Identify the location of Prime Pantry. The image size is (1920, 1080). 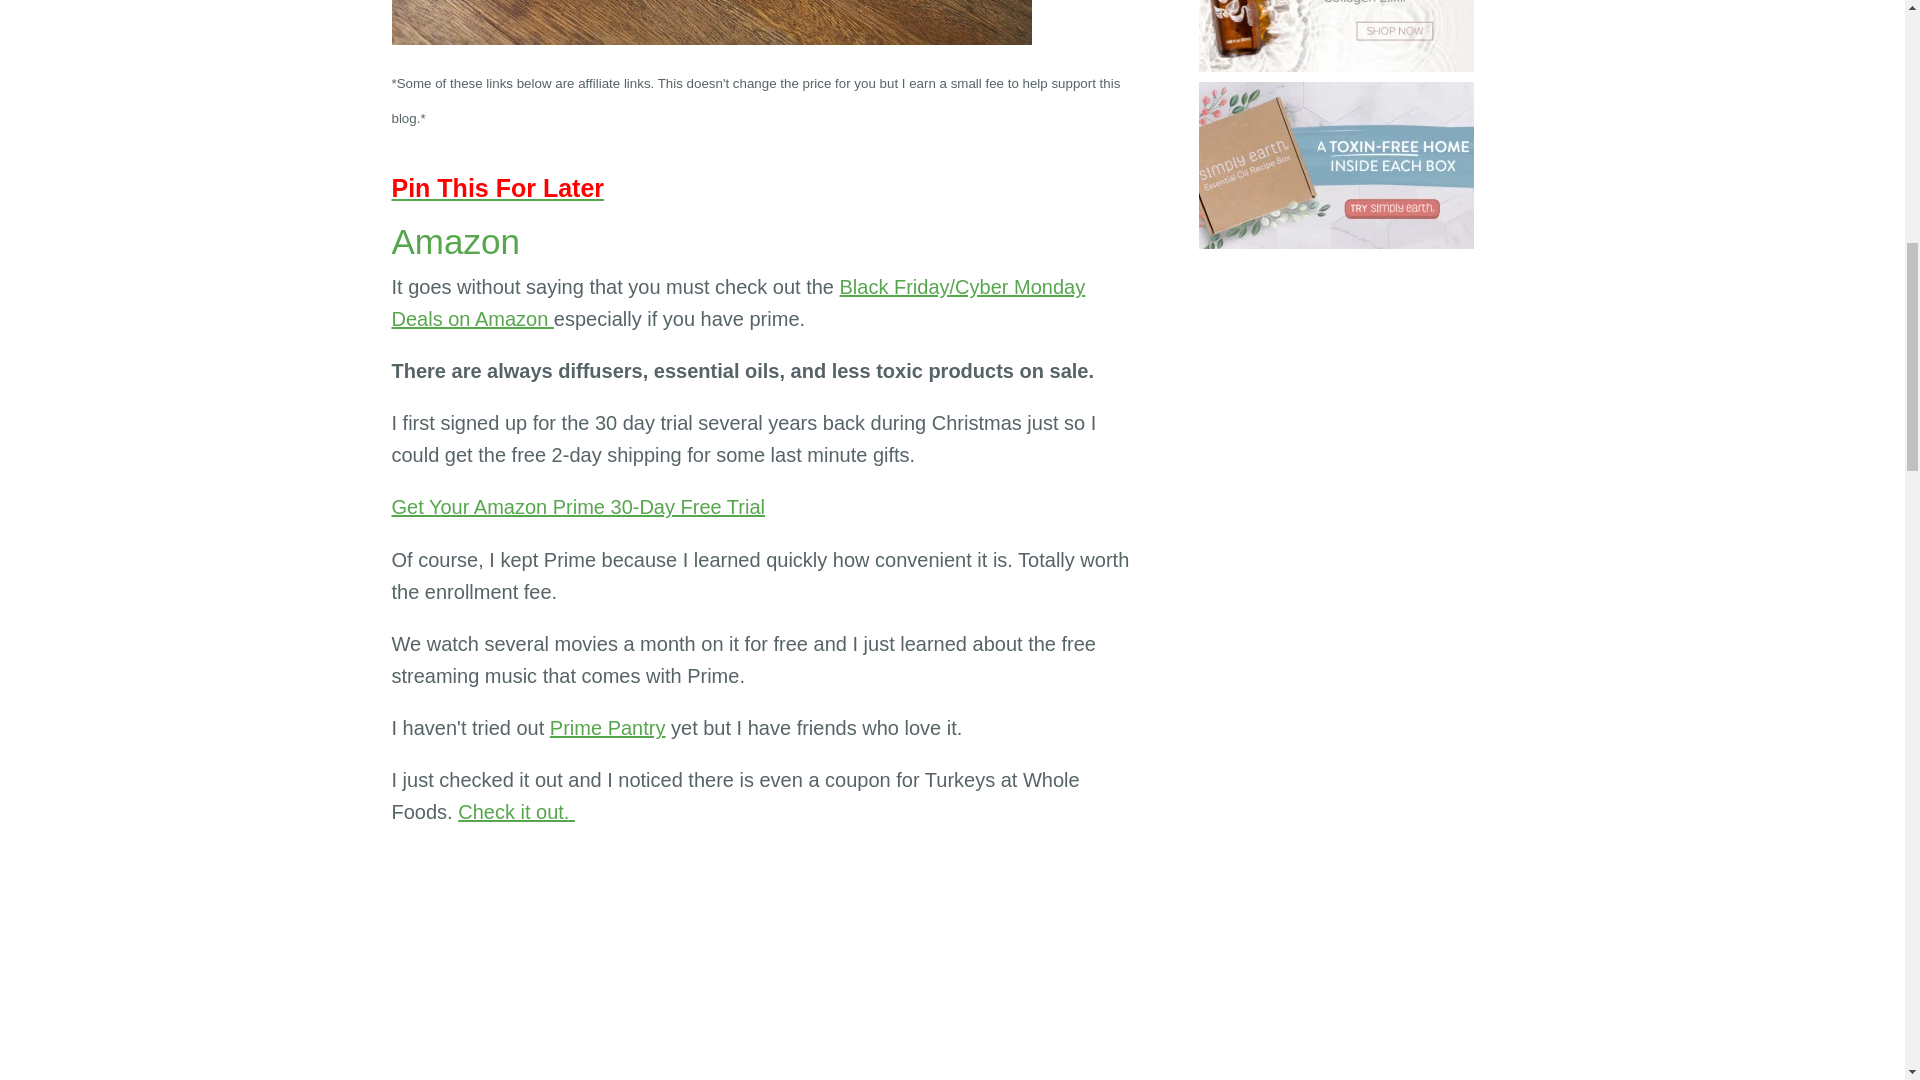
(608, 728).